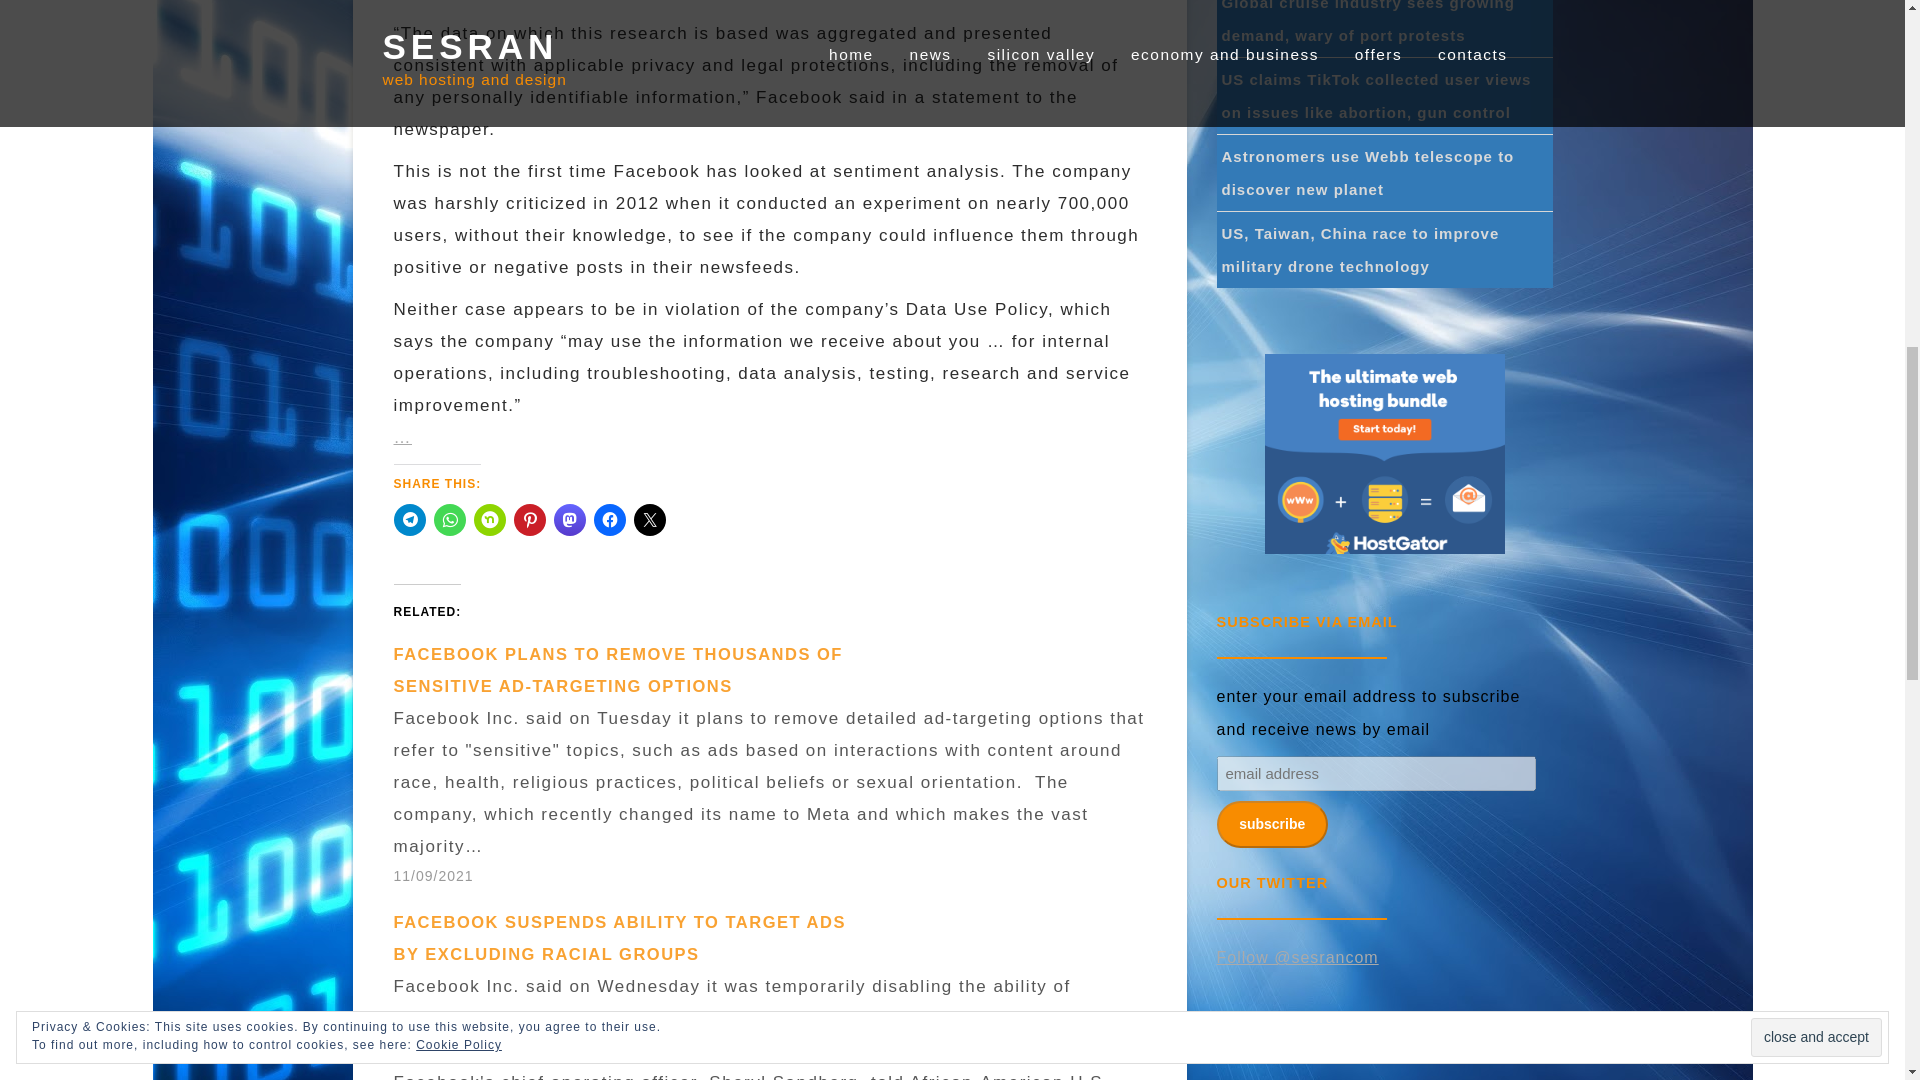 The image size is (1920, 1080). Describe the element at coordinates (530, 520) in the screenshot. I see `Click to share on Pinterest` at that location.